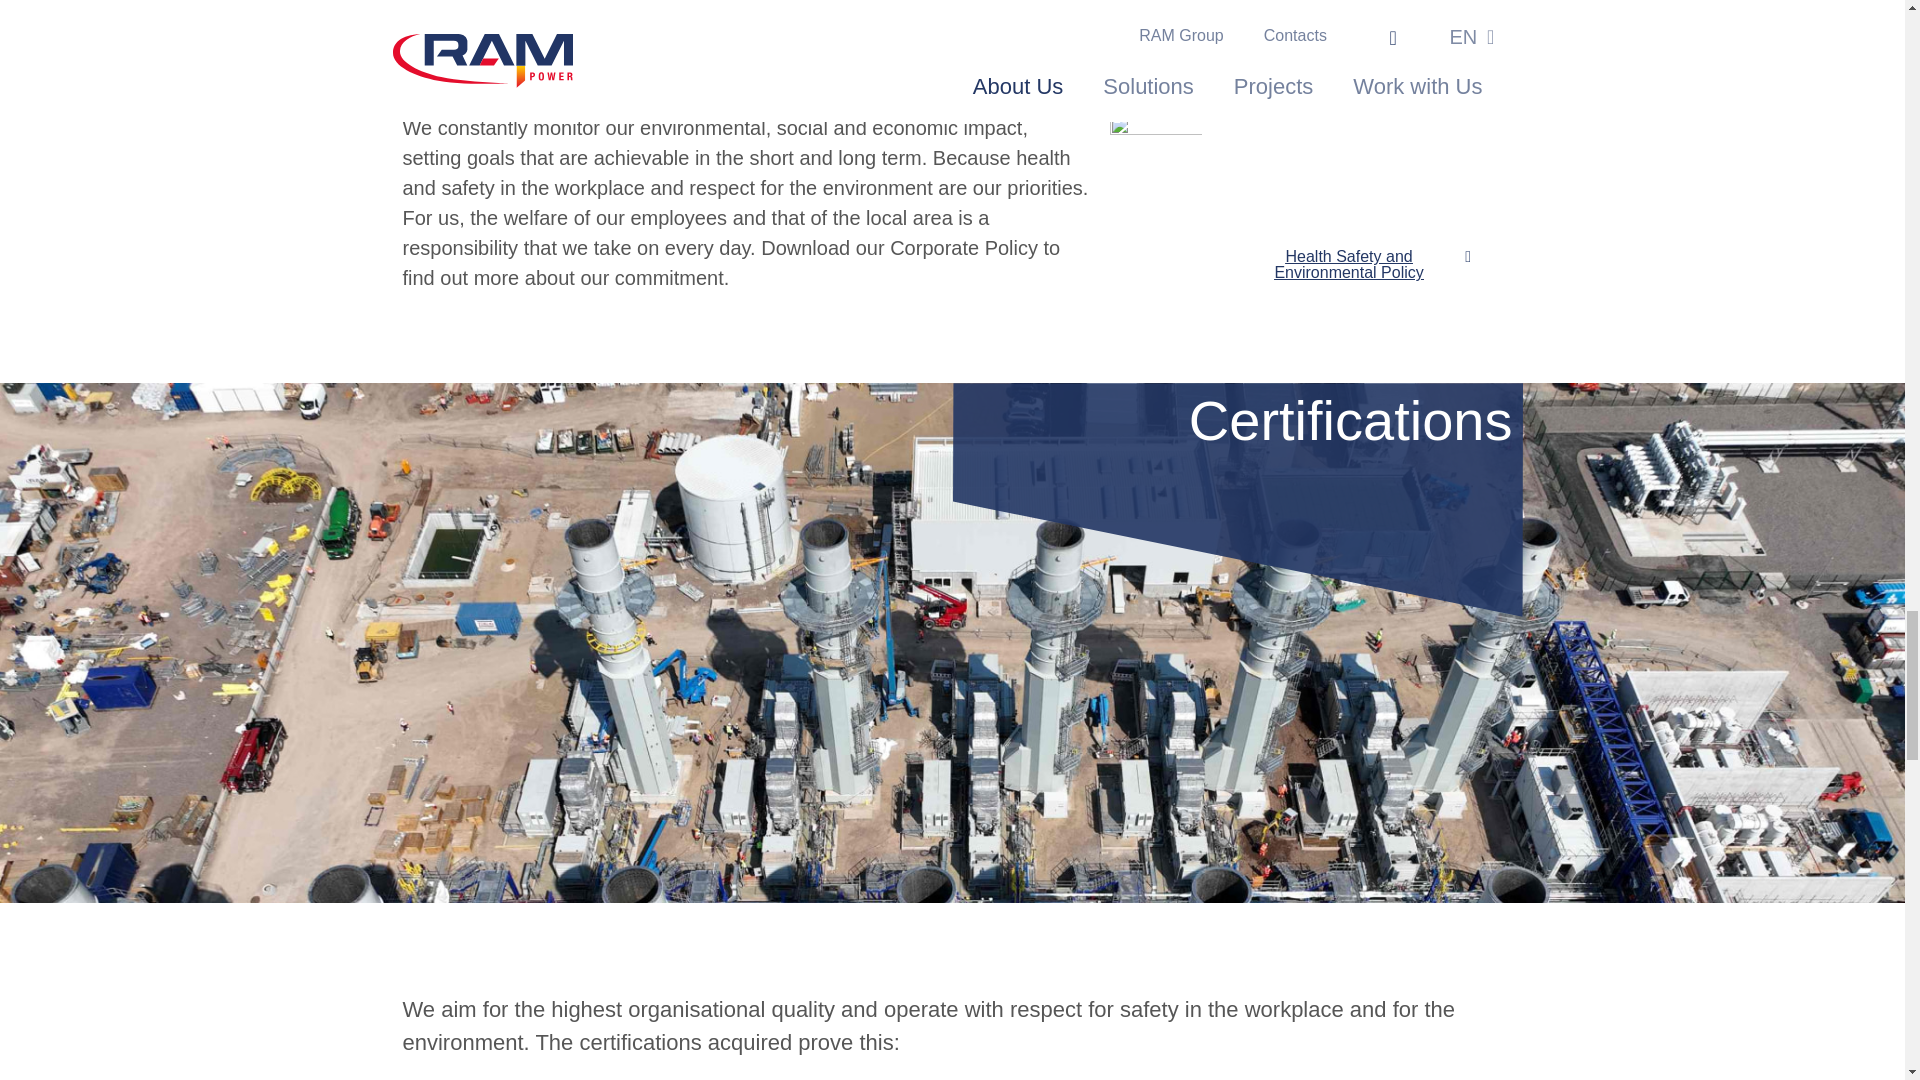 This screenshot has width=1920, height=1080. I want to click on Health Safety and Environmental Policy, so click(1358, 264).